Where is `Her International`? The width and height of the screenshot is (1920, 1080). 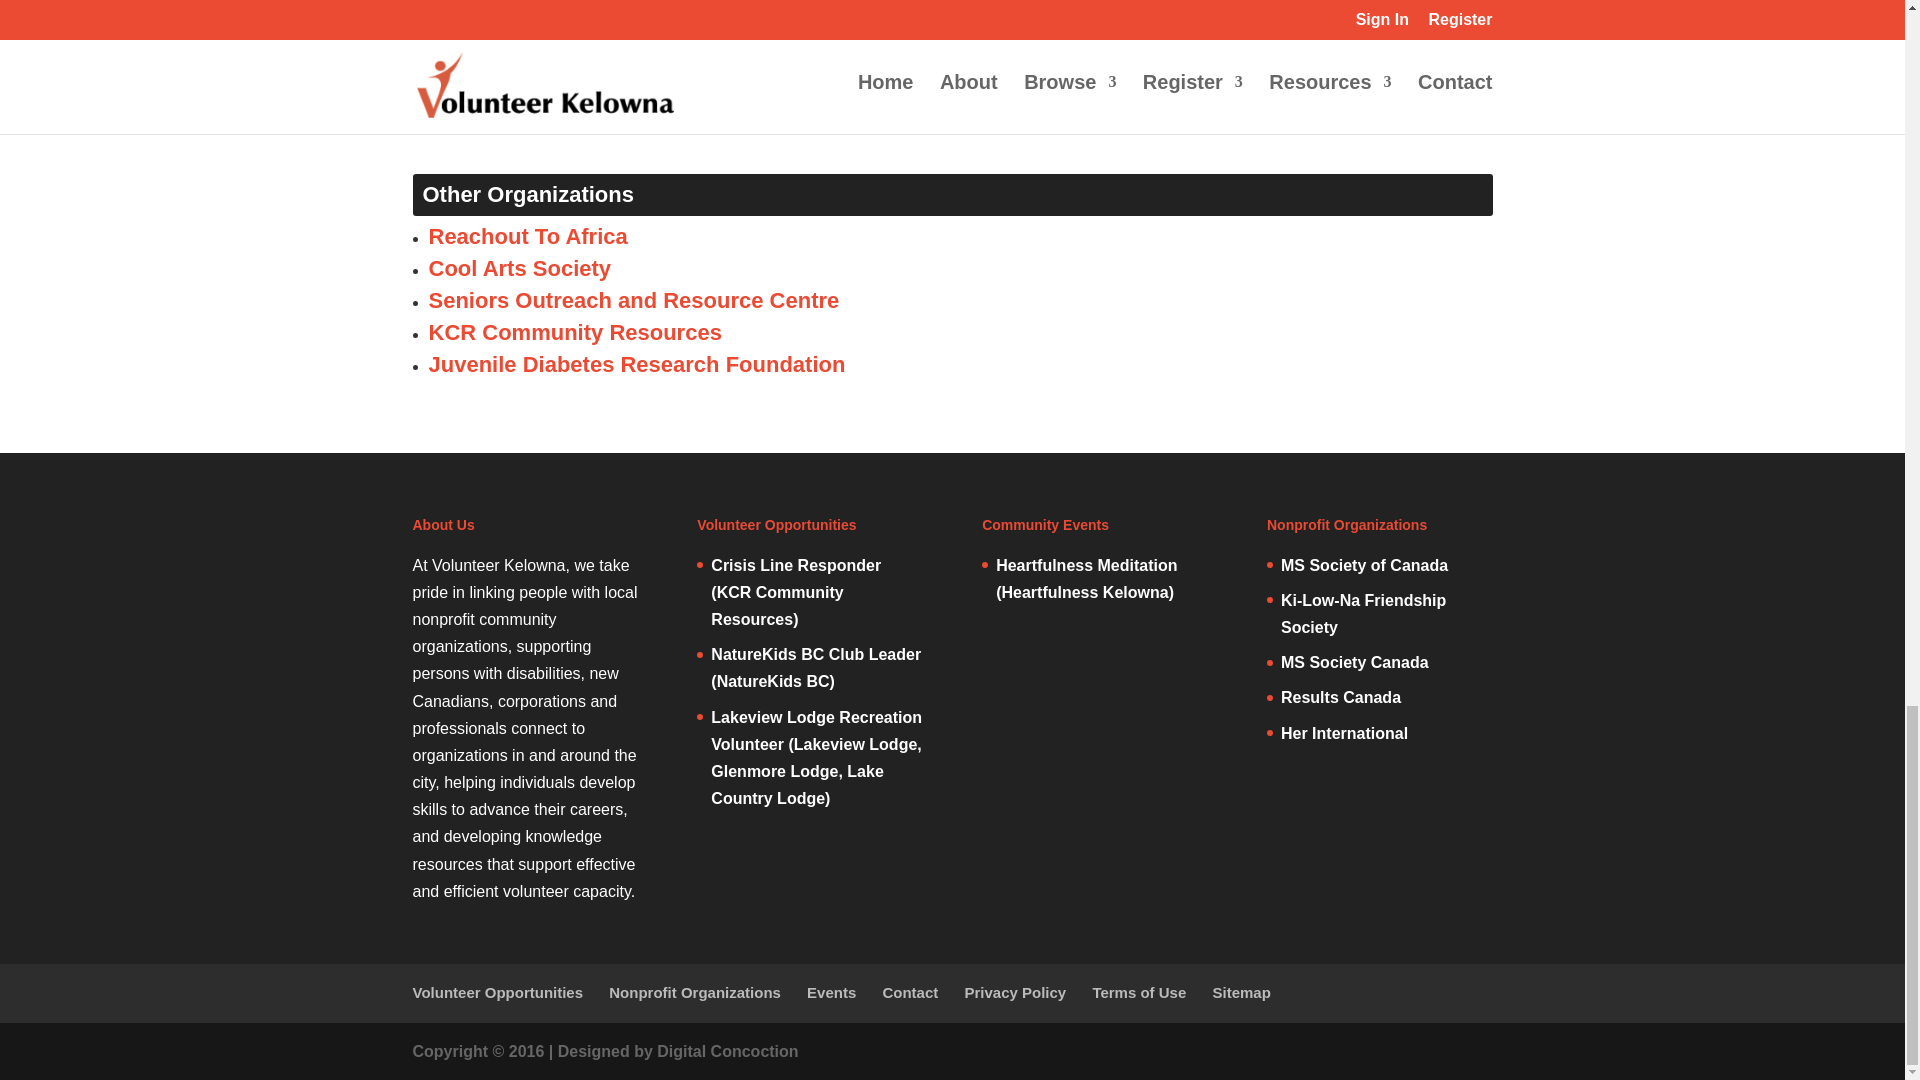 Her International is located at coordinates (1344, 732).